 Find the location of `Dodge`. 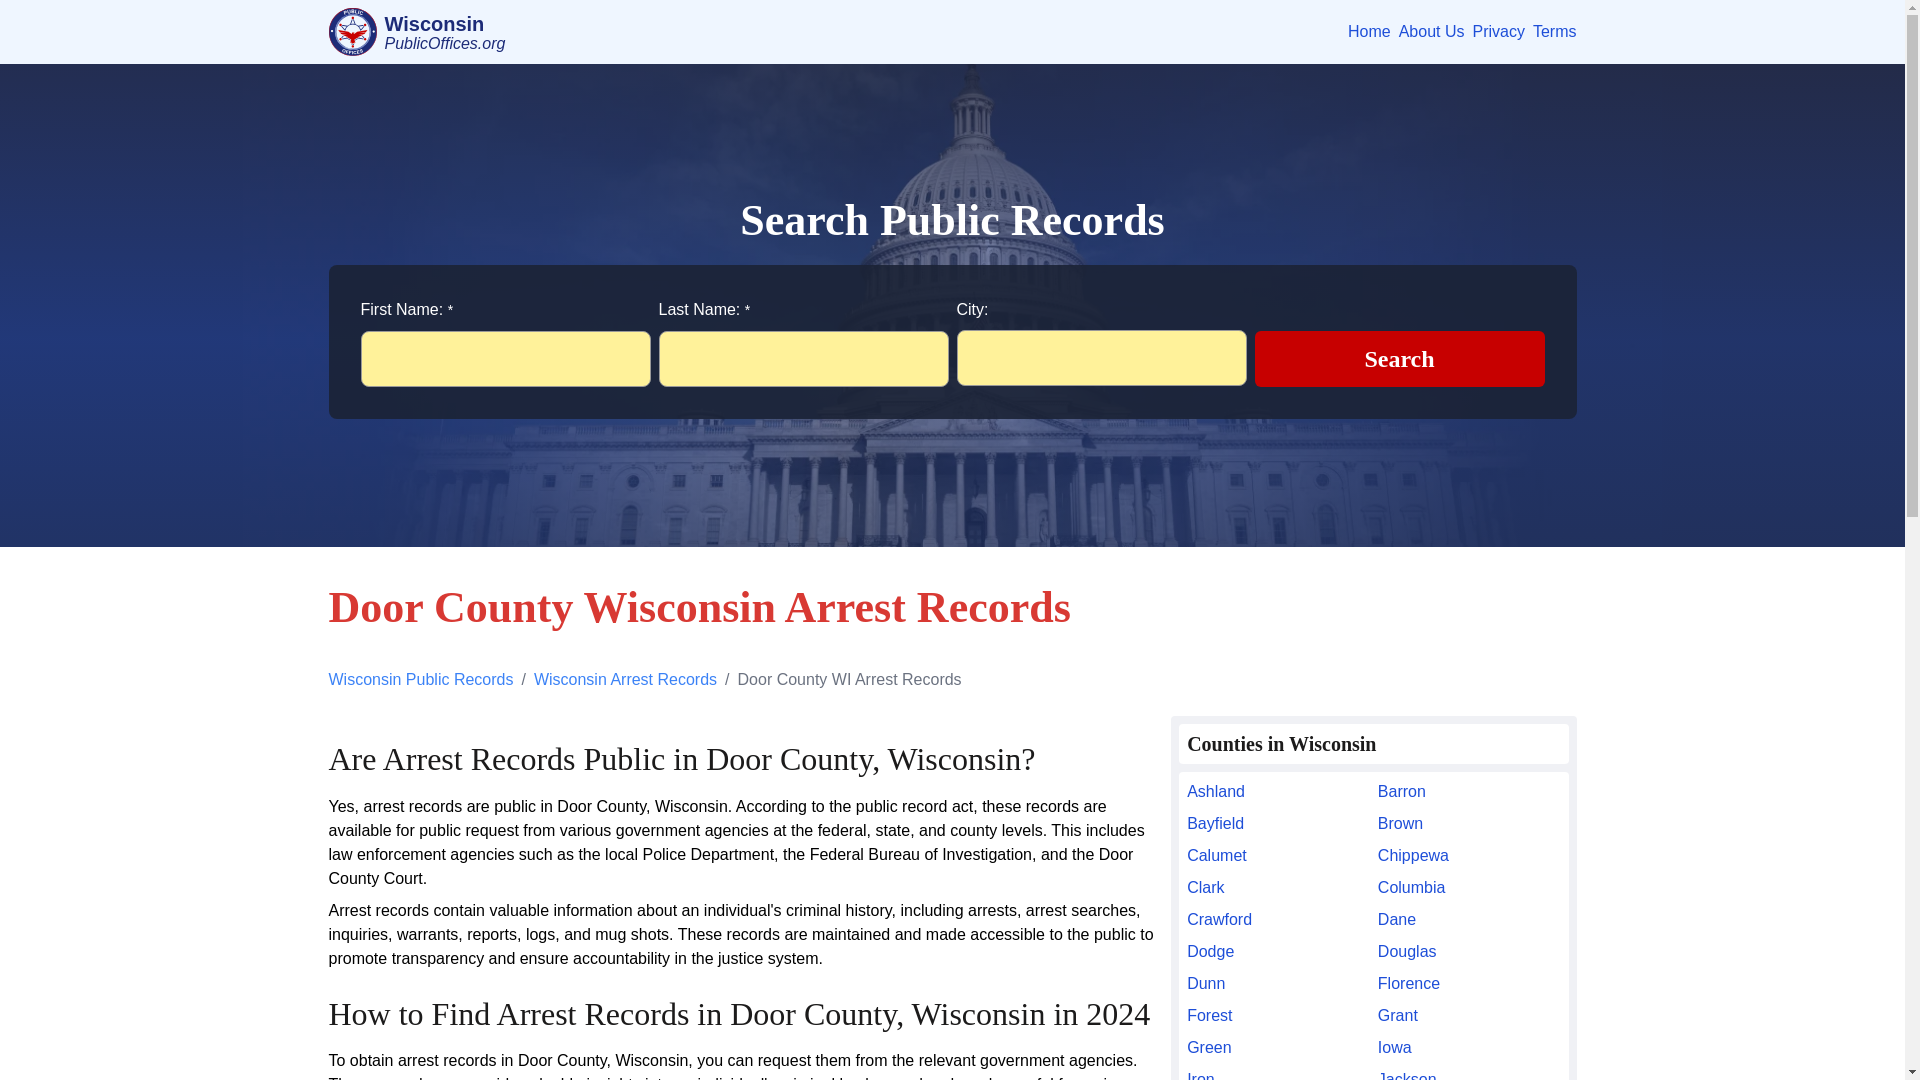

Dodge is located at coordinates (1278, 952).